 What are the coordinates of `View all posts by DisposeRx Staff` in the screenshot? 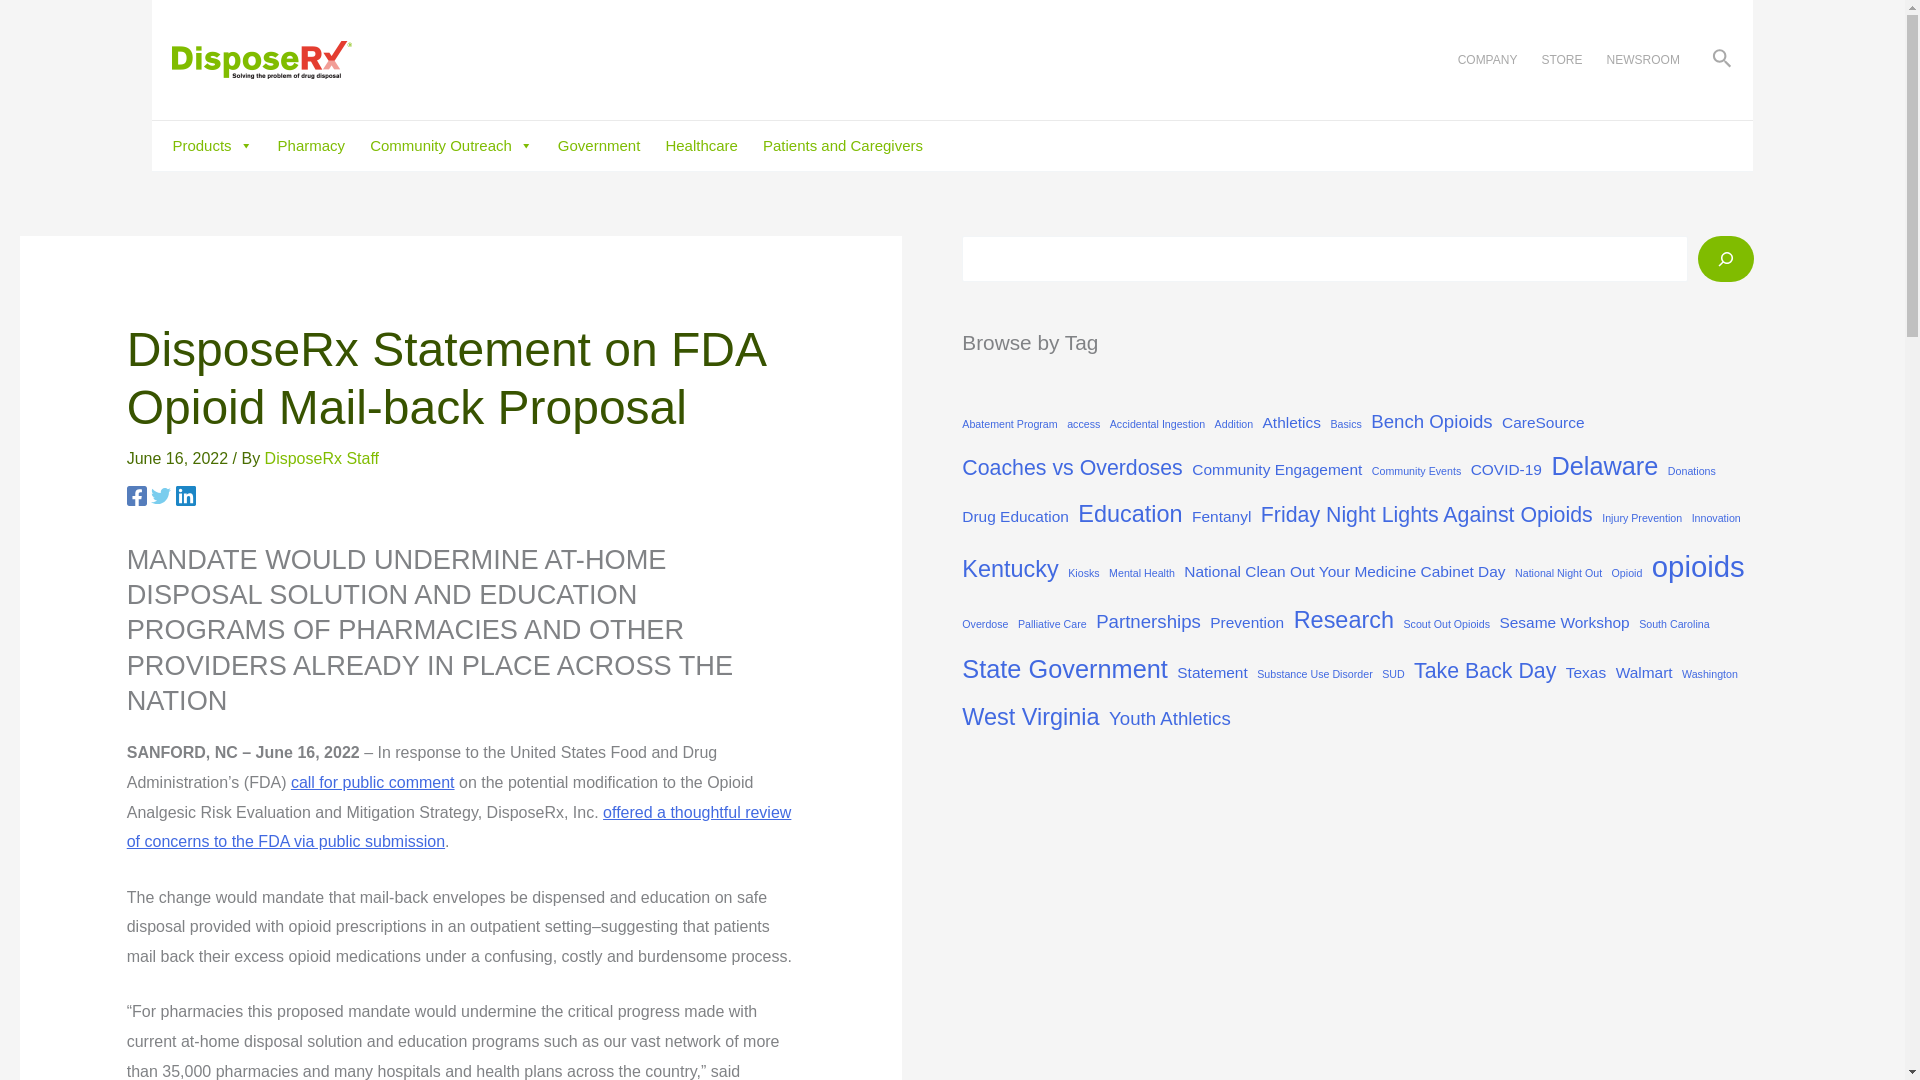 It's located at (321, 458).